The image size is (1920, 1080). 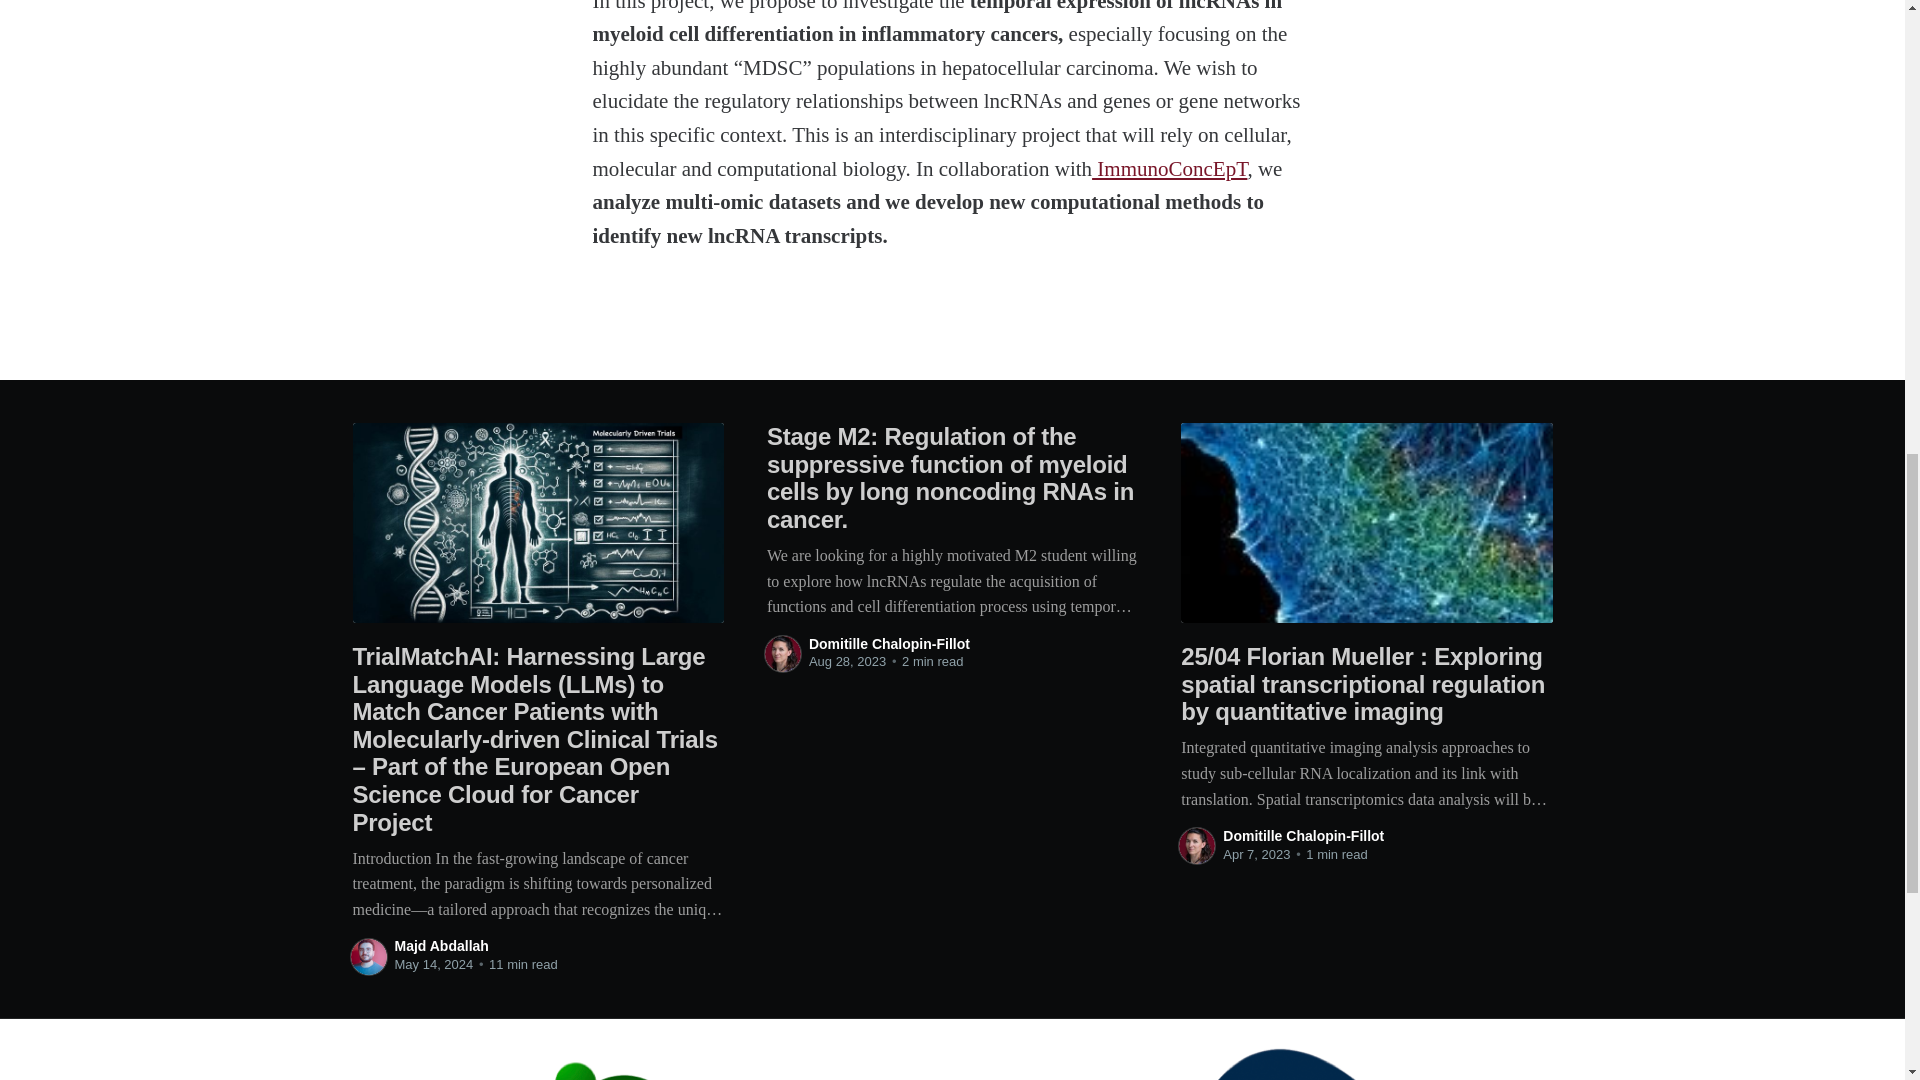 I want to click on Domitille Chalopin-Fillot, so click(x=1304, y=836).